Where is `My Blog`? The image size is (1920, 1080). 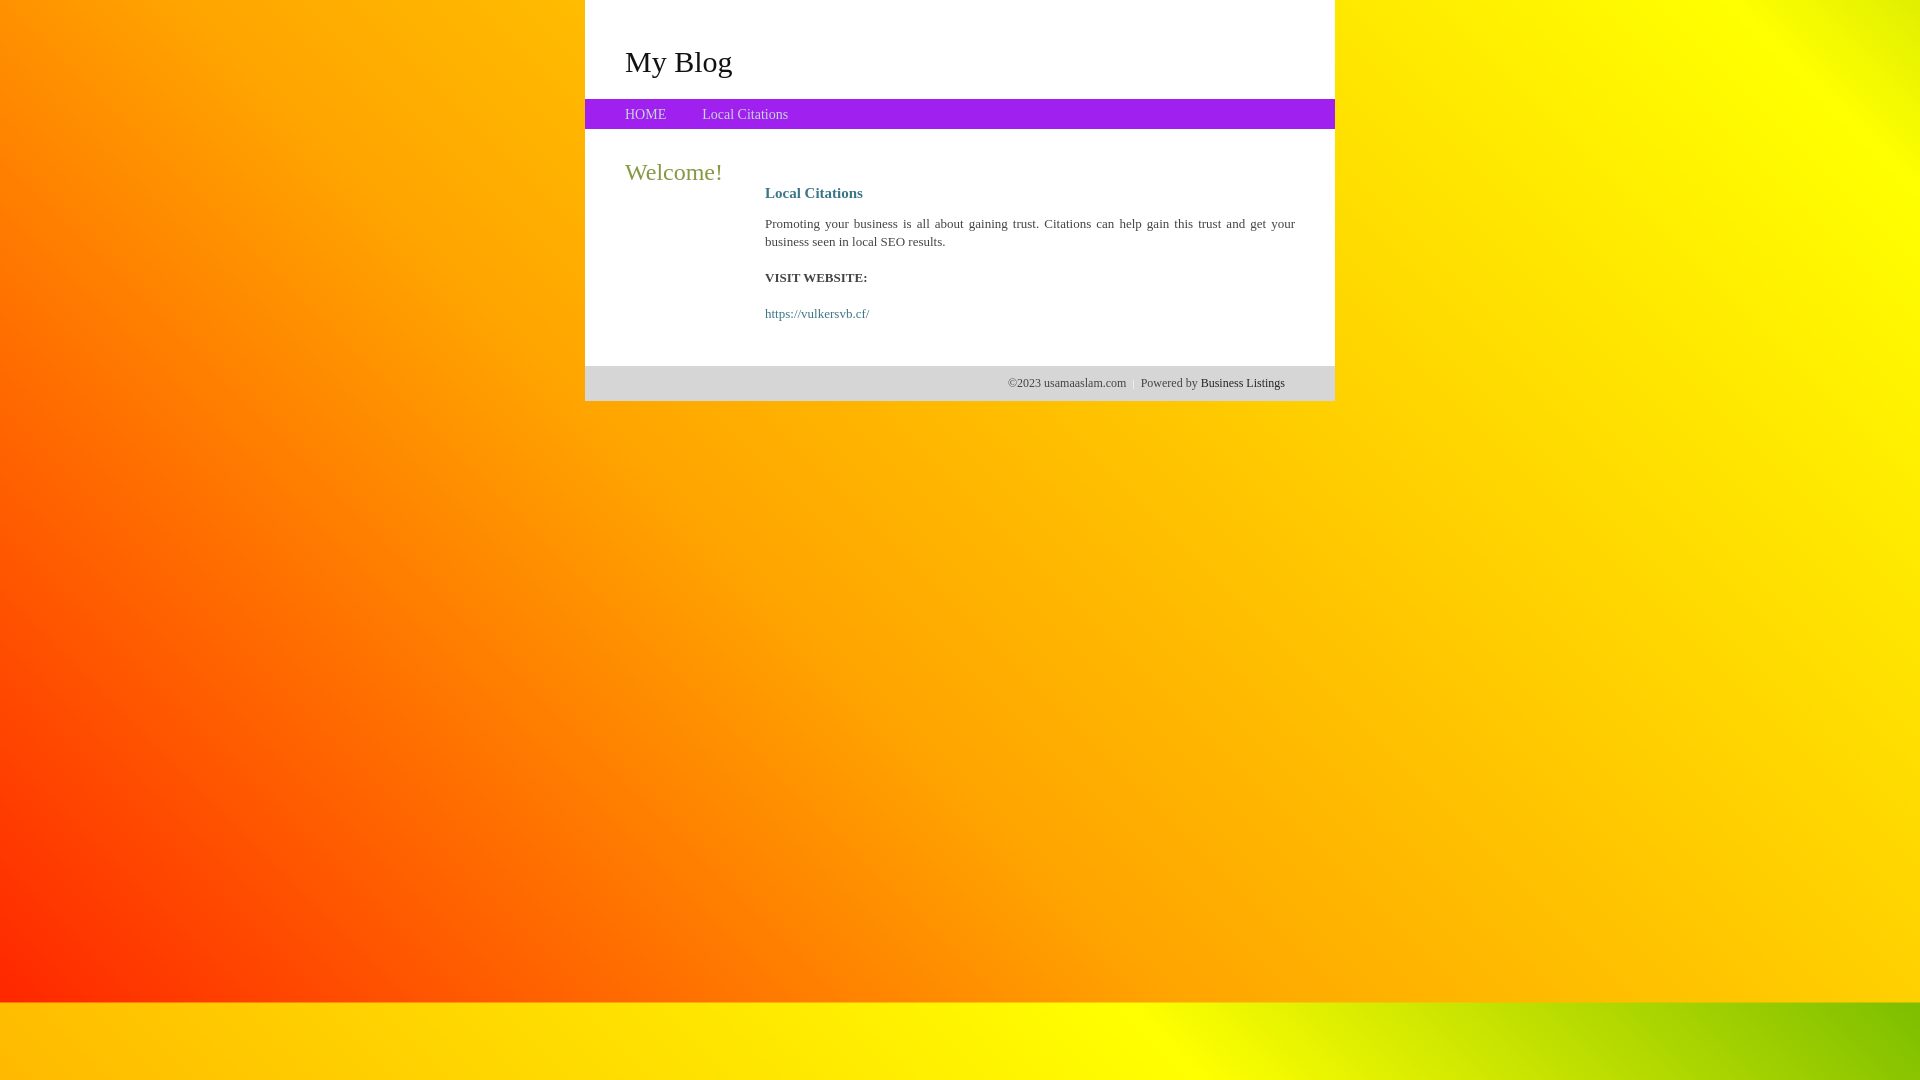
My Blog is located at coordinates (679, 61).